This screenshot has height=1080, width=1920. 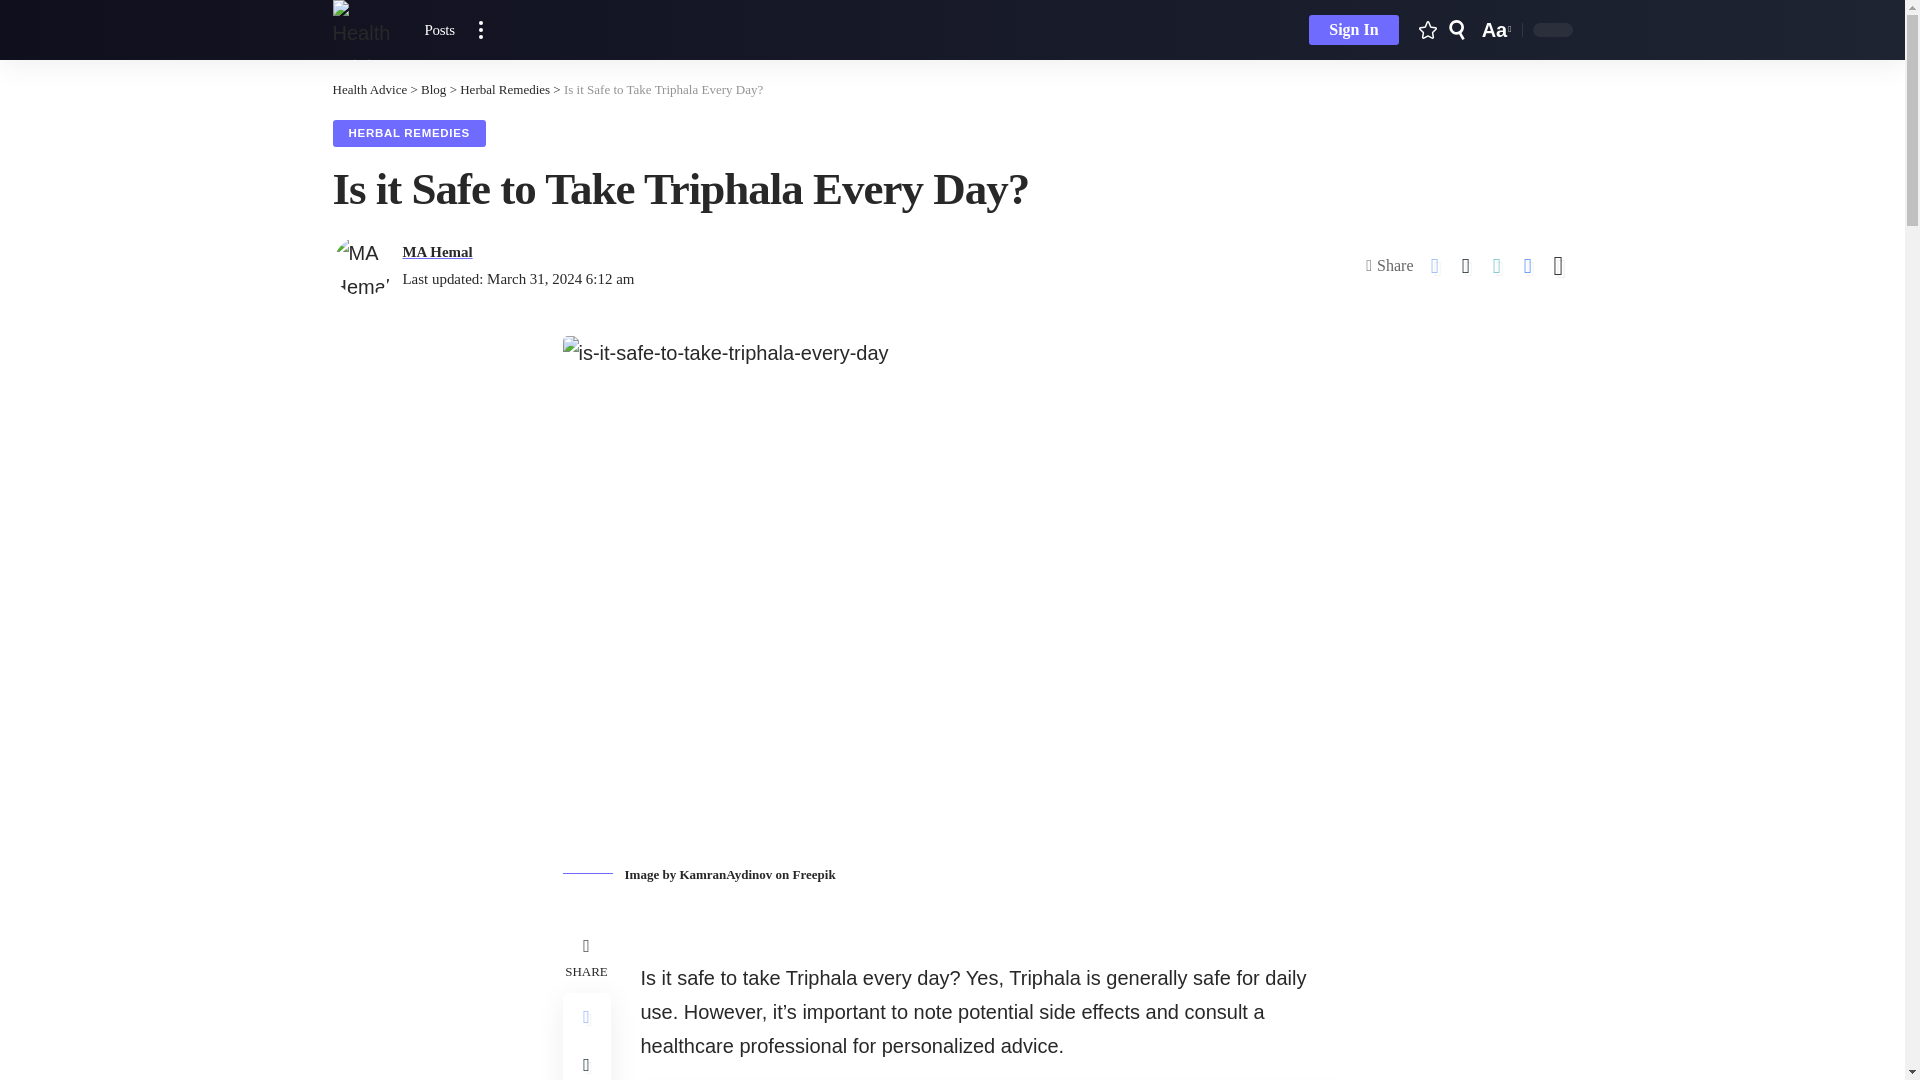 What do you see at coordinates (1494, 30) in the screenshot?
I see `Go to Health Advice.` at bounding box center [1494, 30].